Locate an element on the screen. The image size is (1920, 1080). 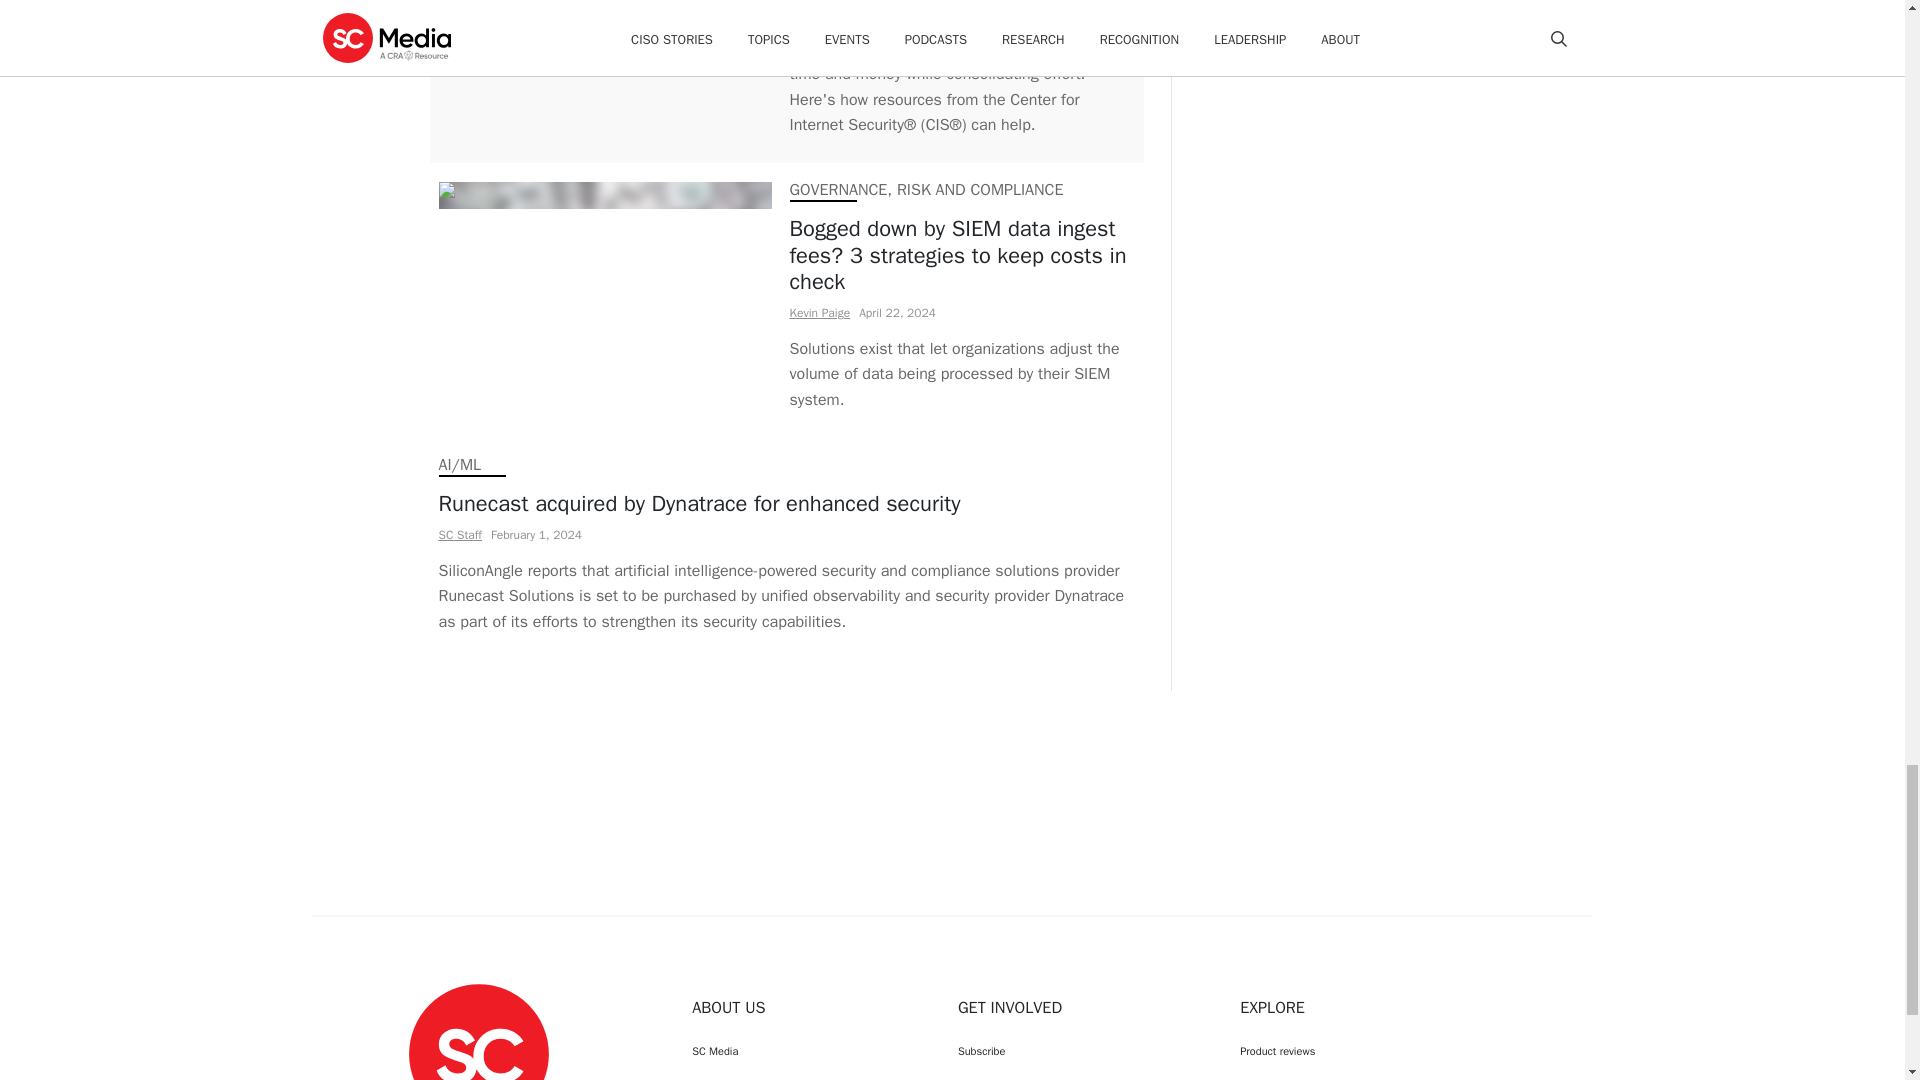
SC Staff is located at coordinates (459, 535).